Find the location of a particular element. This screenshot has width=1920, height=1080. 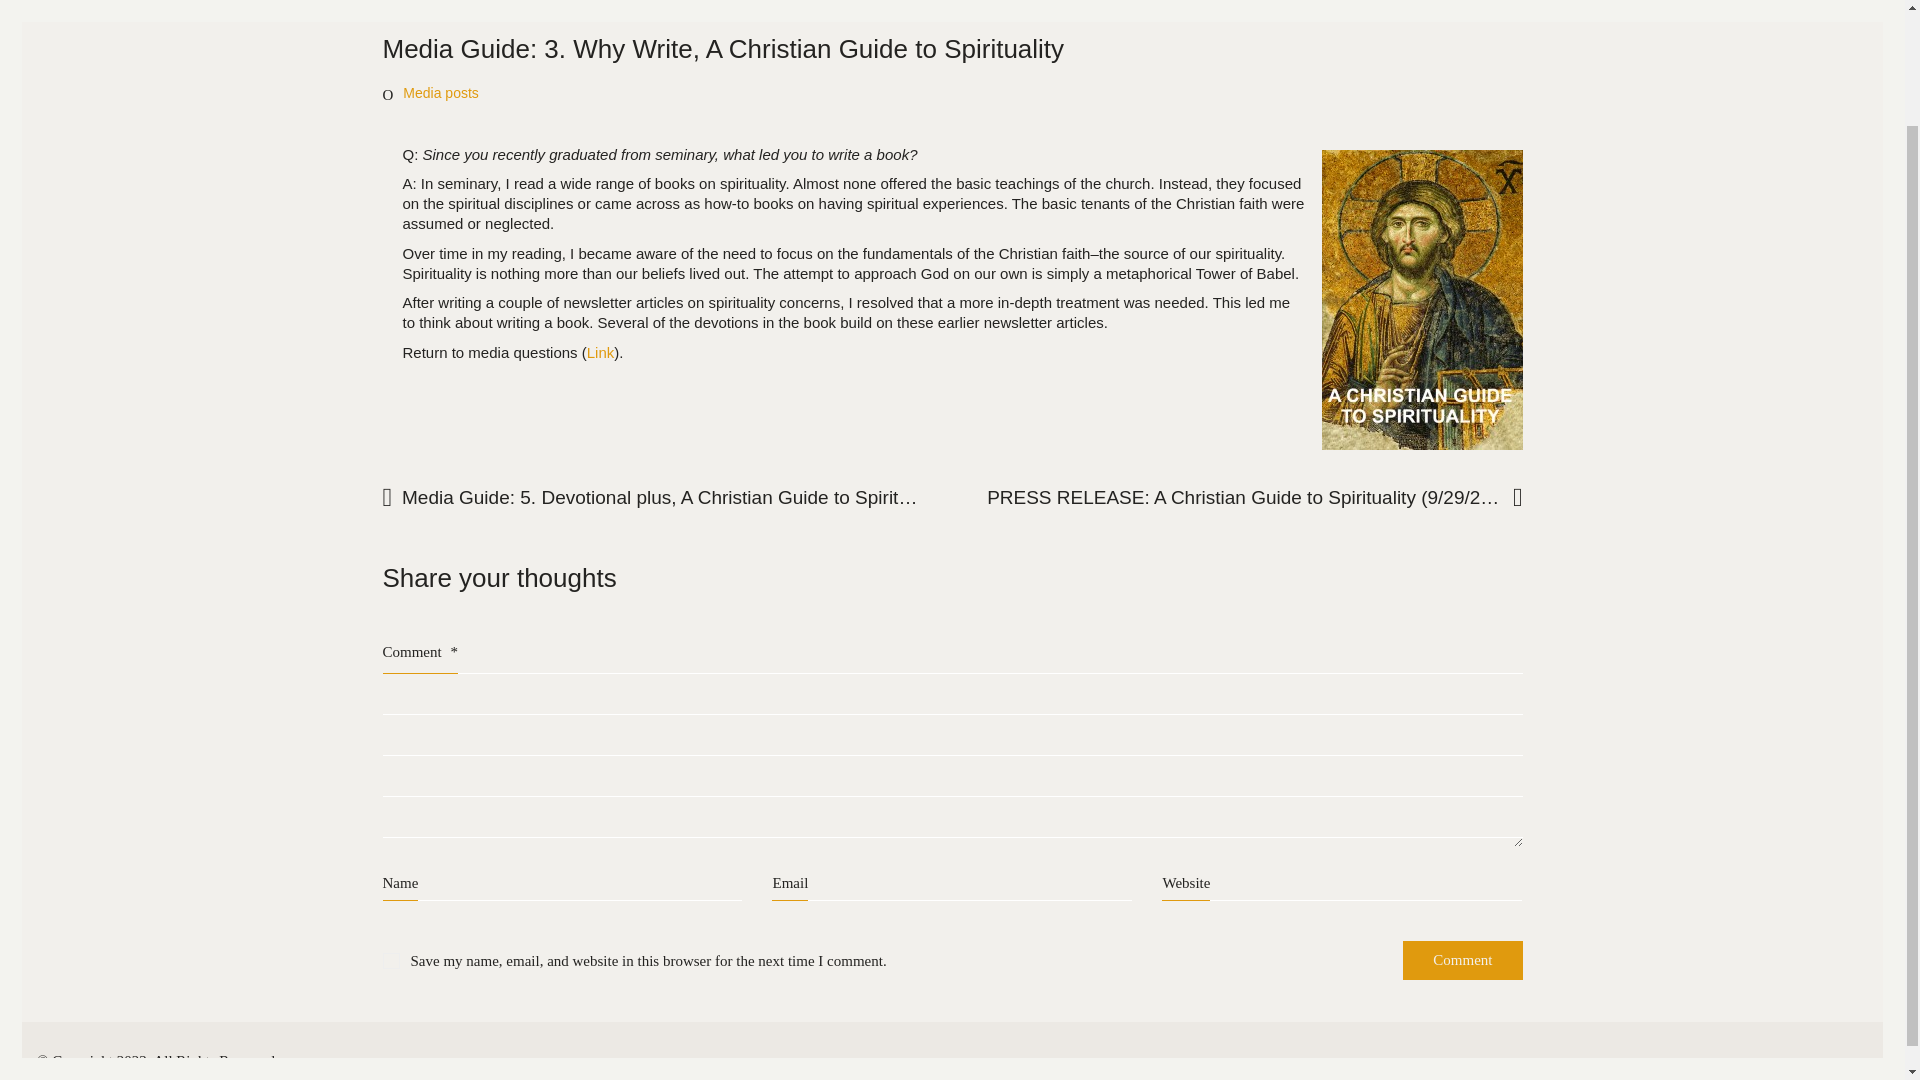

Comment is located at coordinates (1462, 960).